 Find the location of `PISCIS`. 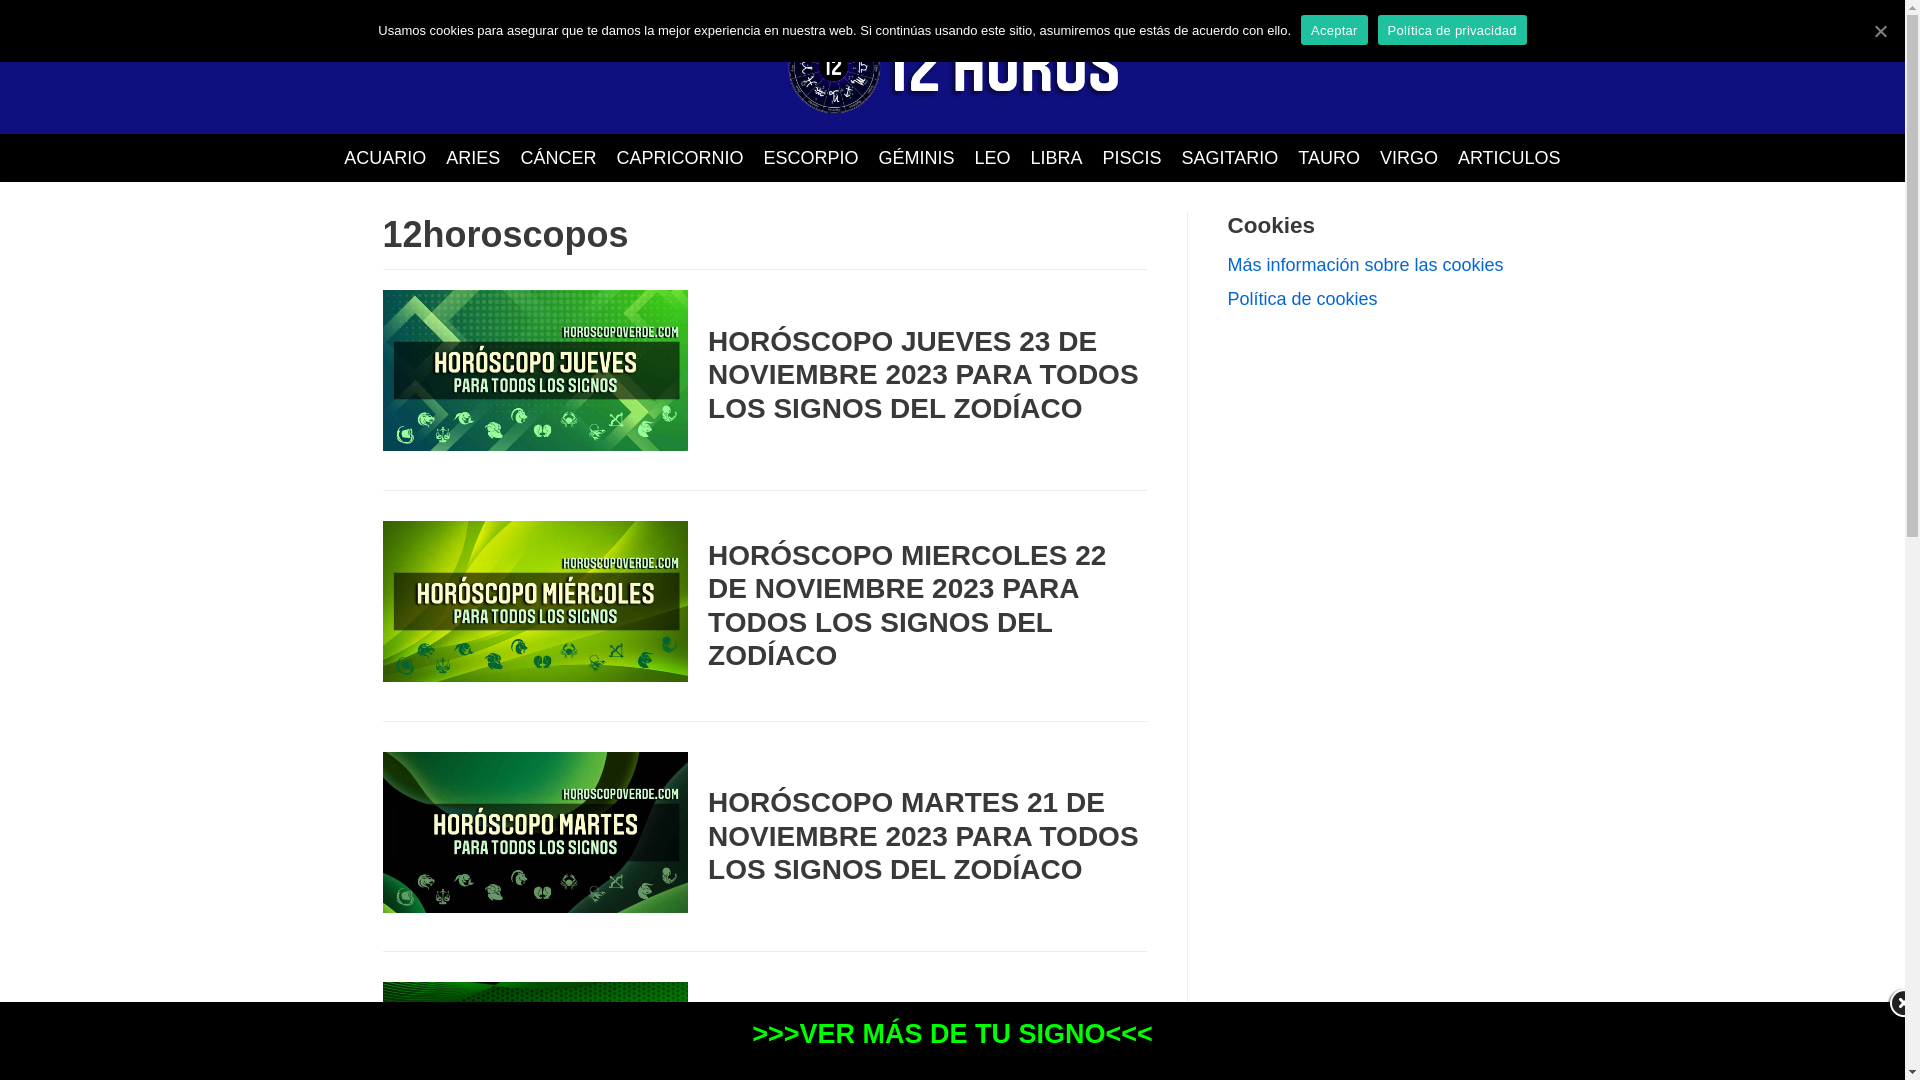

PISCIS is located at coordinates (1132, 158).